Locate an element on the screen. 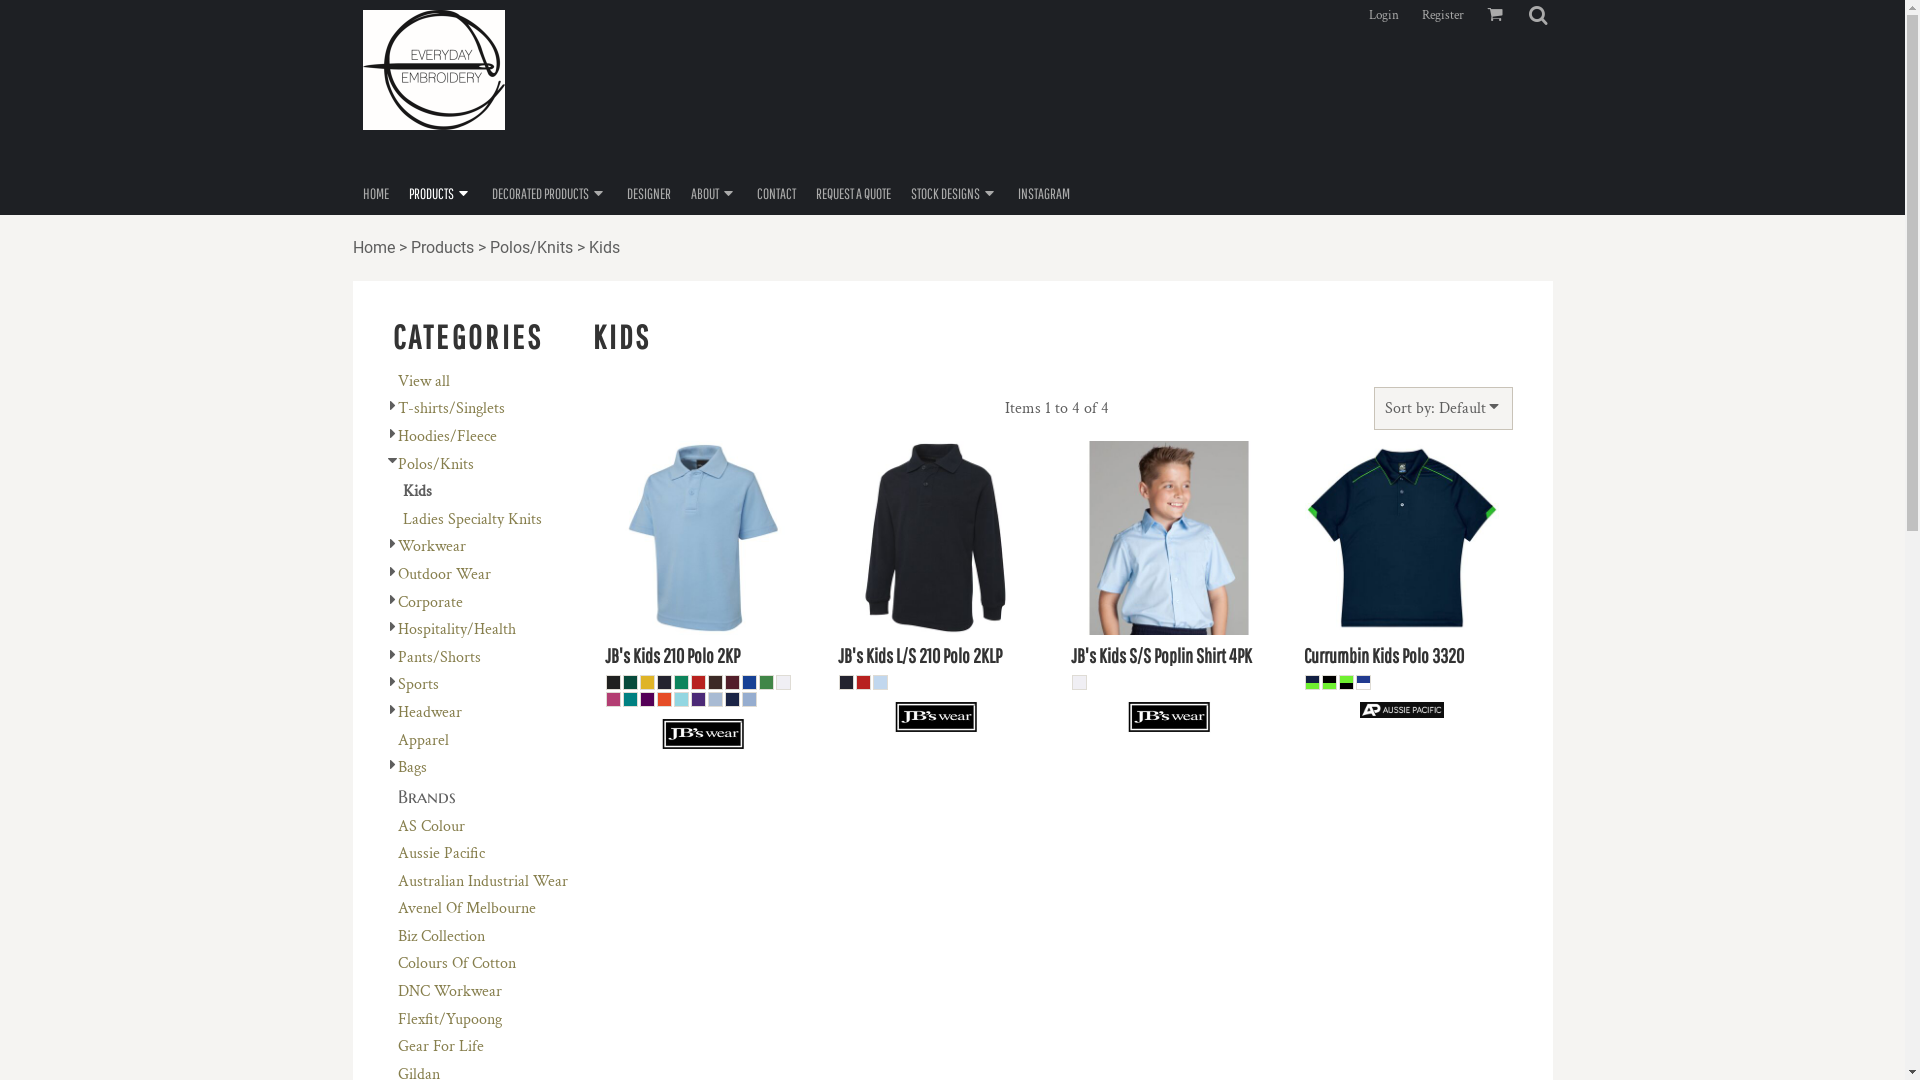 The width and height of the screenshot is (1920, 1080). JB's Kids S/S Poplin Shirt 4PK is located at coordinates (1162, 656).